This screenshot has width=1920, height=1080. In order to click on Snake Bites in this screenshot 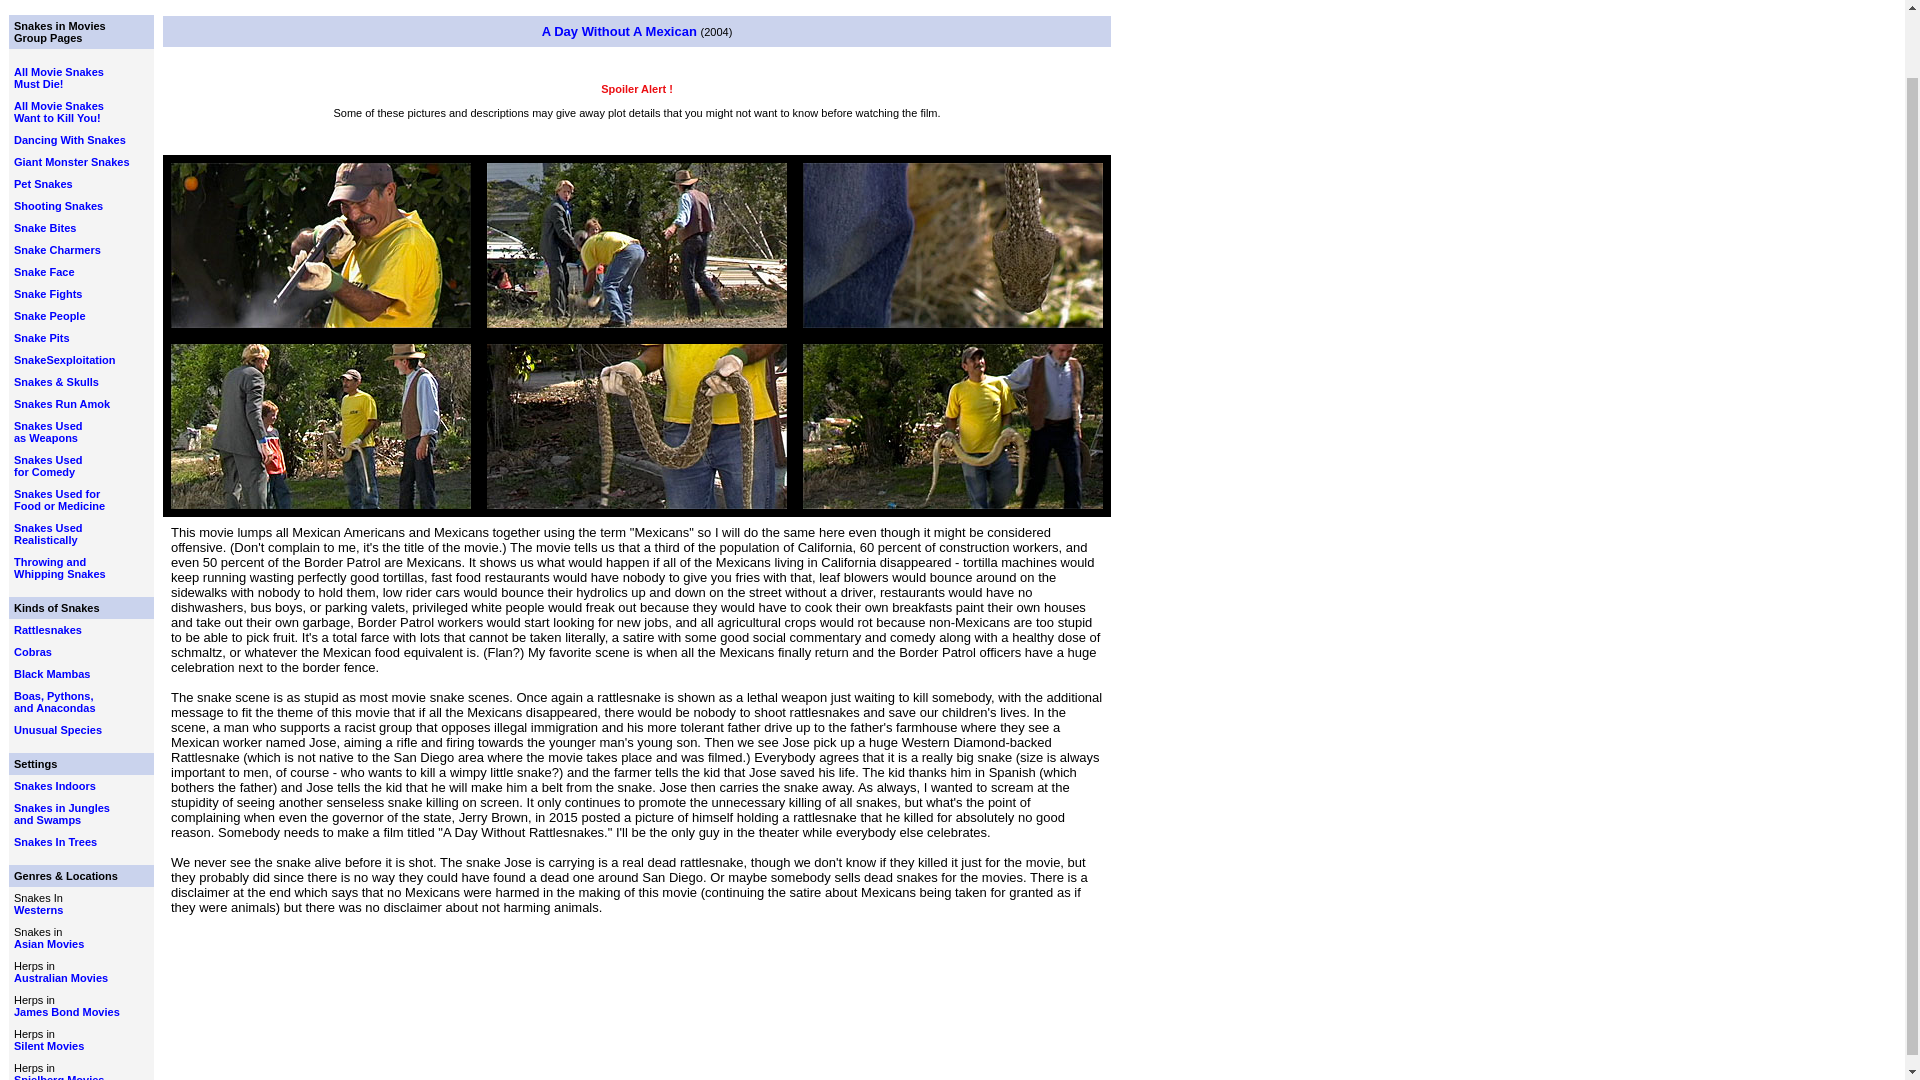, I will do `click(58, 83)`.